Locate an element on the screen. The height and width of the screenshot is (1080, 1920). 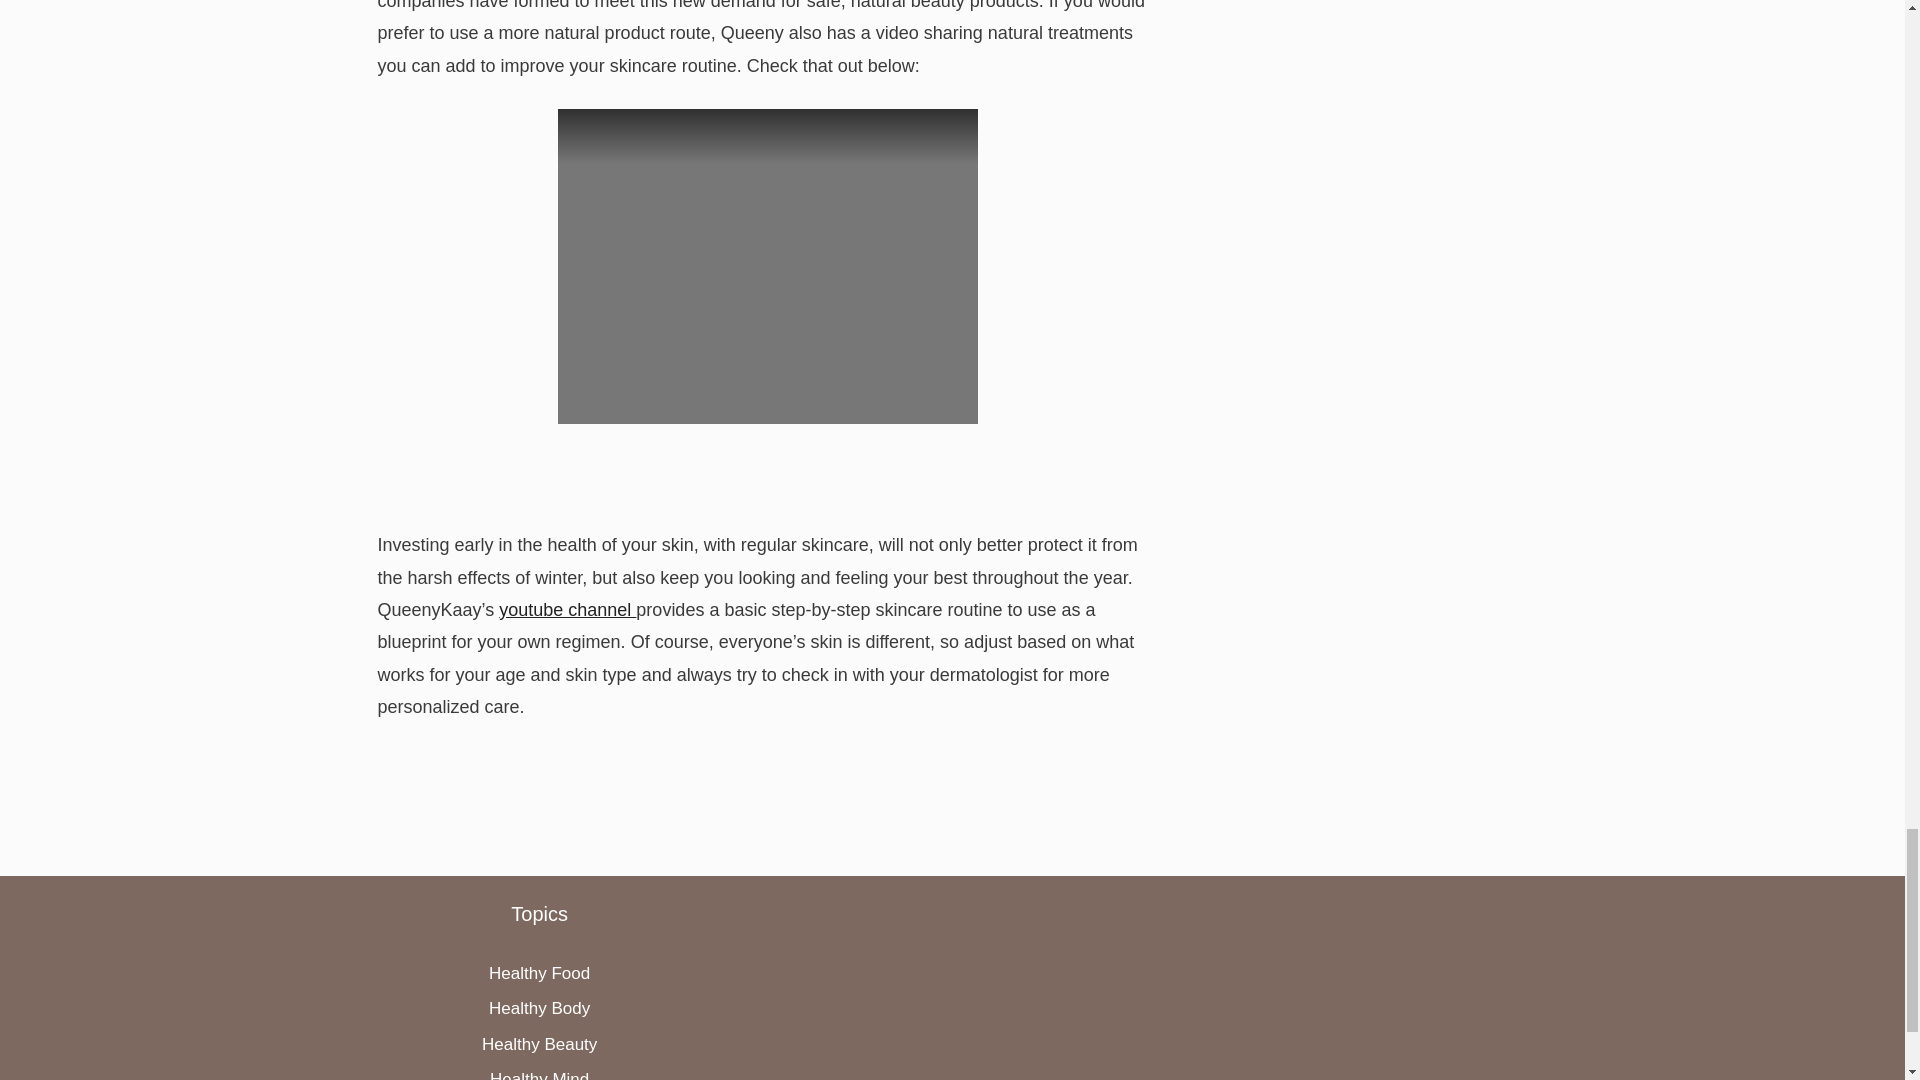
Healthy Beauty is located at coordinates (539, 1044).